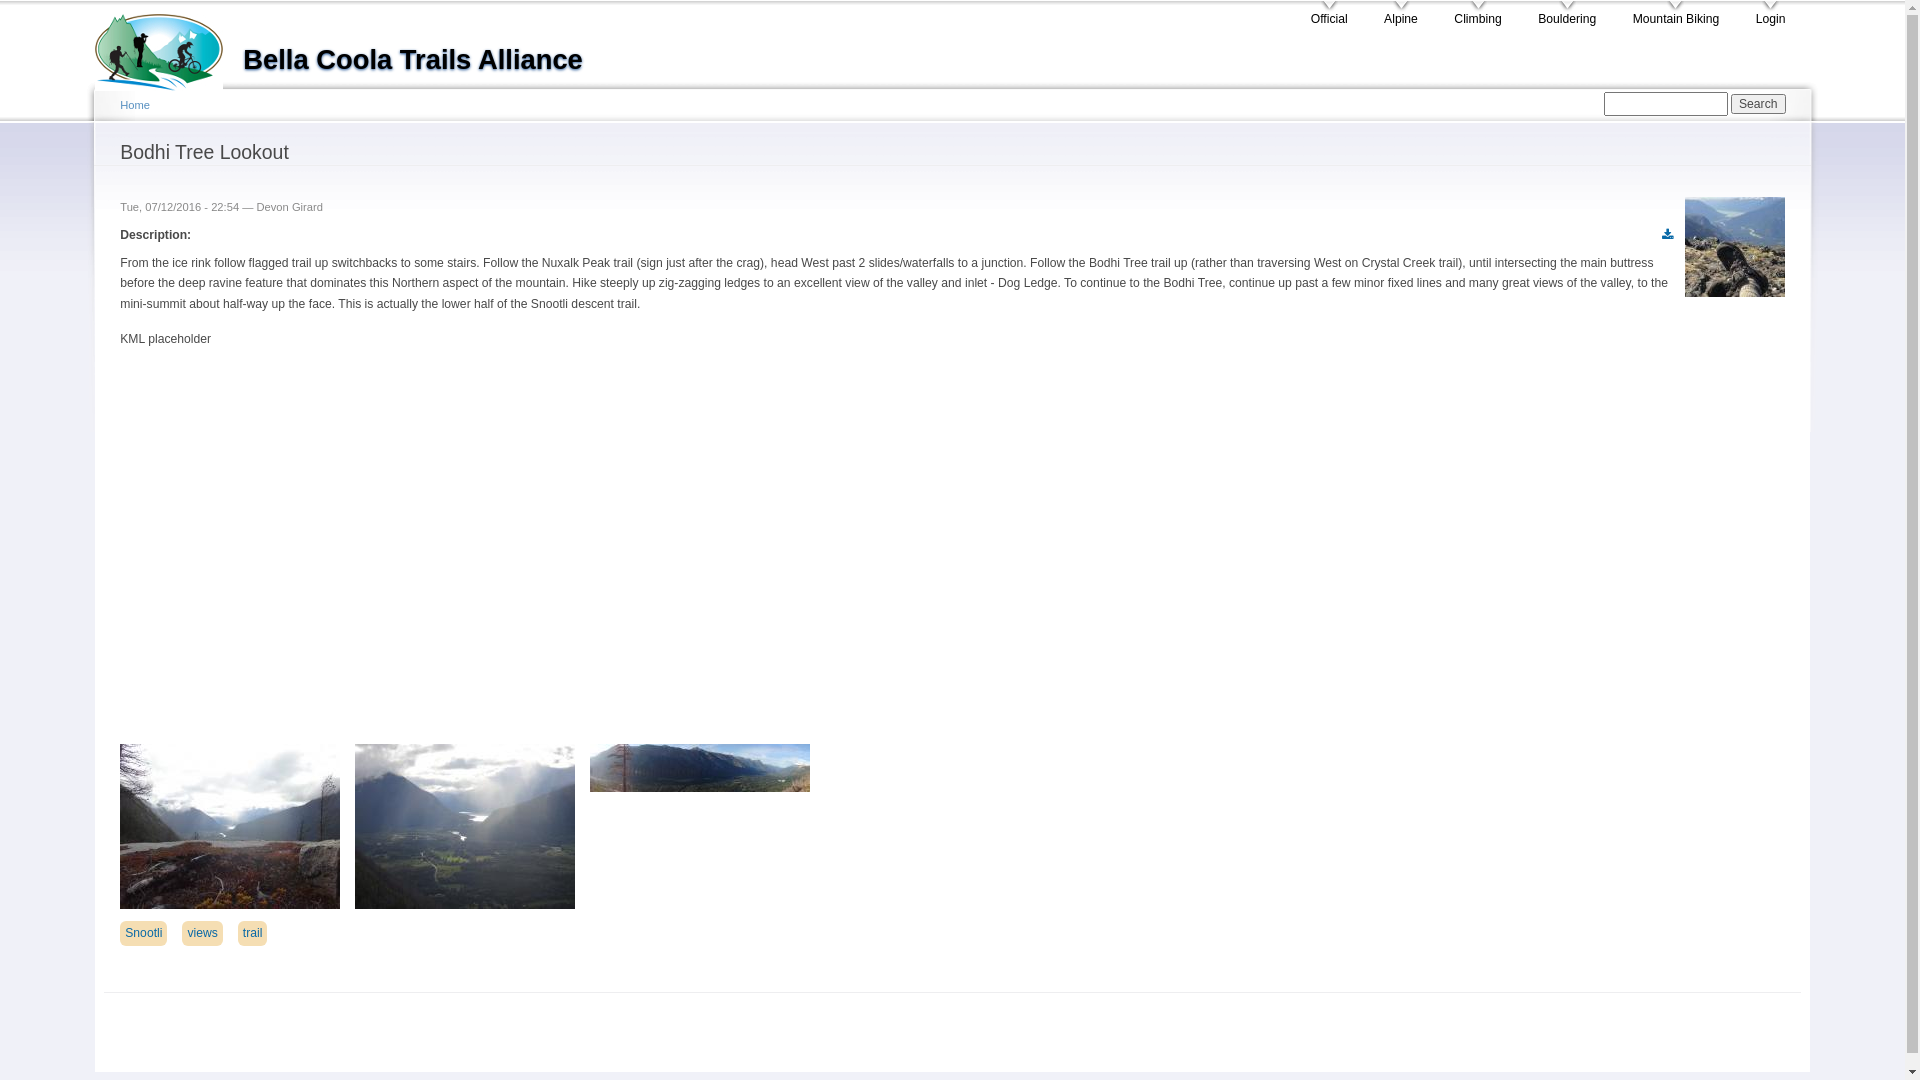 This screenshot has height=1080, width=1920. Describe the element at coordinates (1676, 15) in the screenshot. I see `Mountain Biking` at that location.